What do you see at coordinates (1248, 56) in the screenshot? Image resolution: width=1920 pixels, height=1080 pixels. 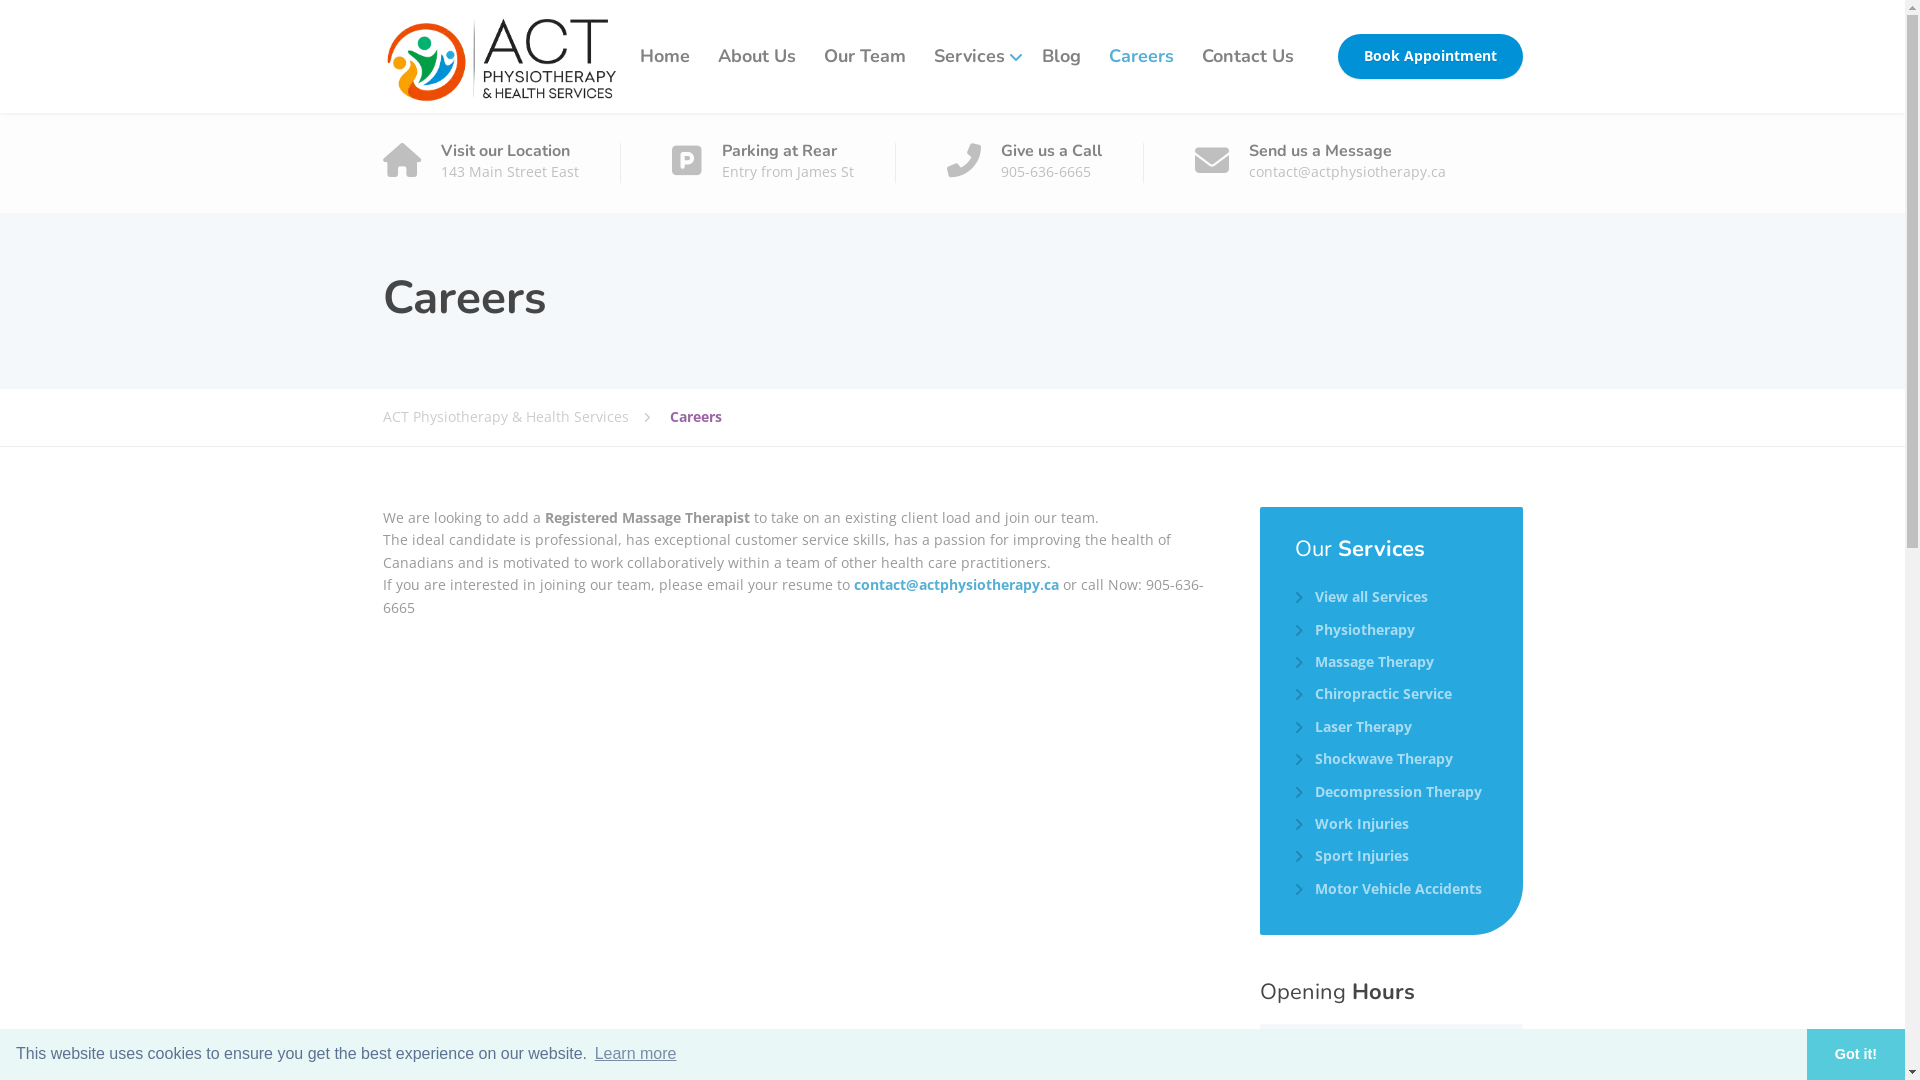 I see `Contact Us` at bounding box center [1248, 56].